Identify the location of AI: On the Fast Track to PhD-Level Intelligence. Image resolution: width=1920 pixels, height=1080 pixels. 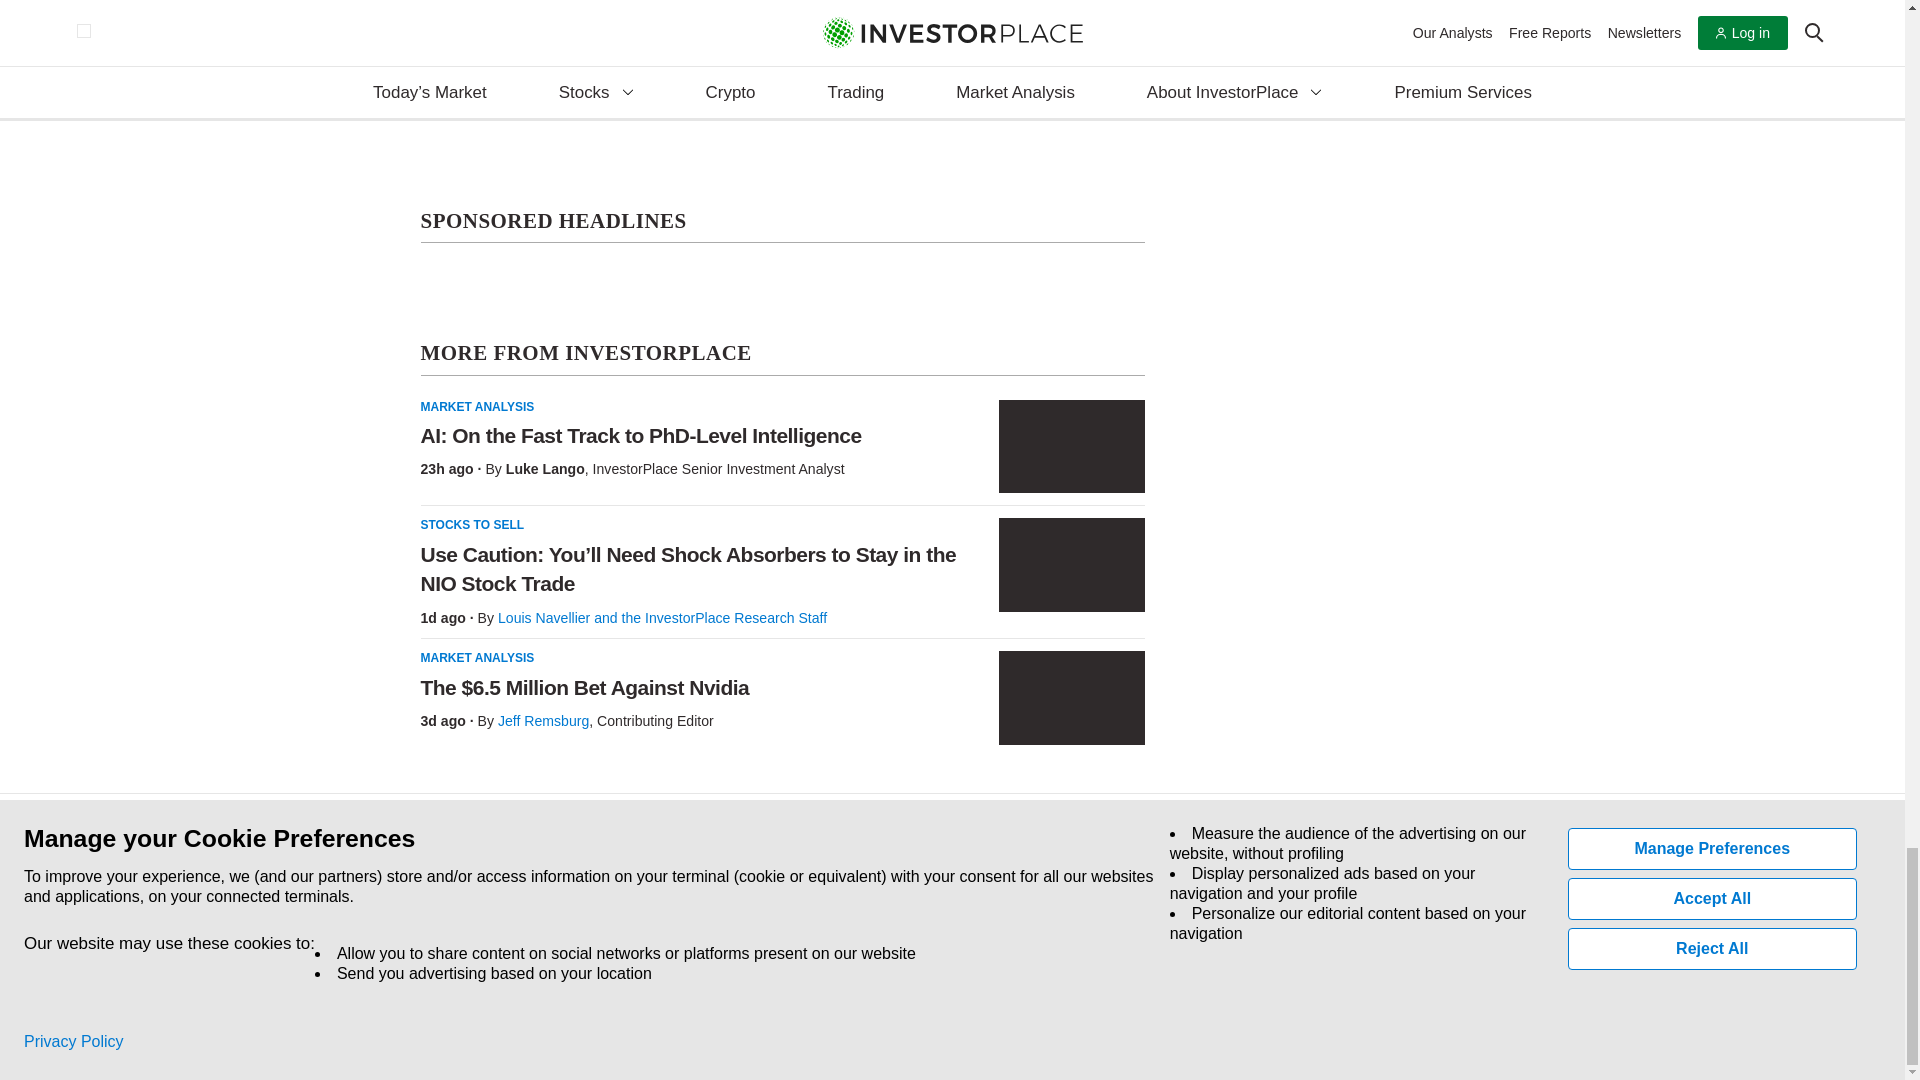
(1071, 446).